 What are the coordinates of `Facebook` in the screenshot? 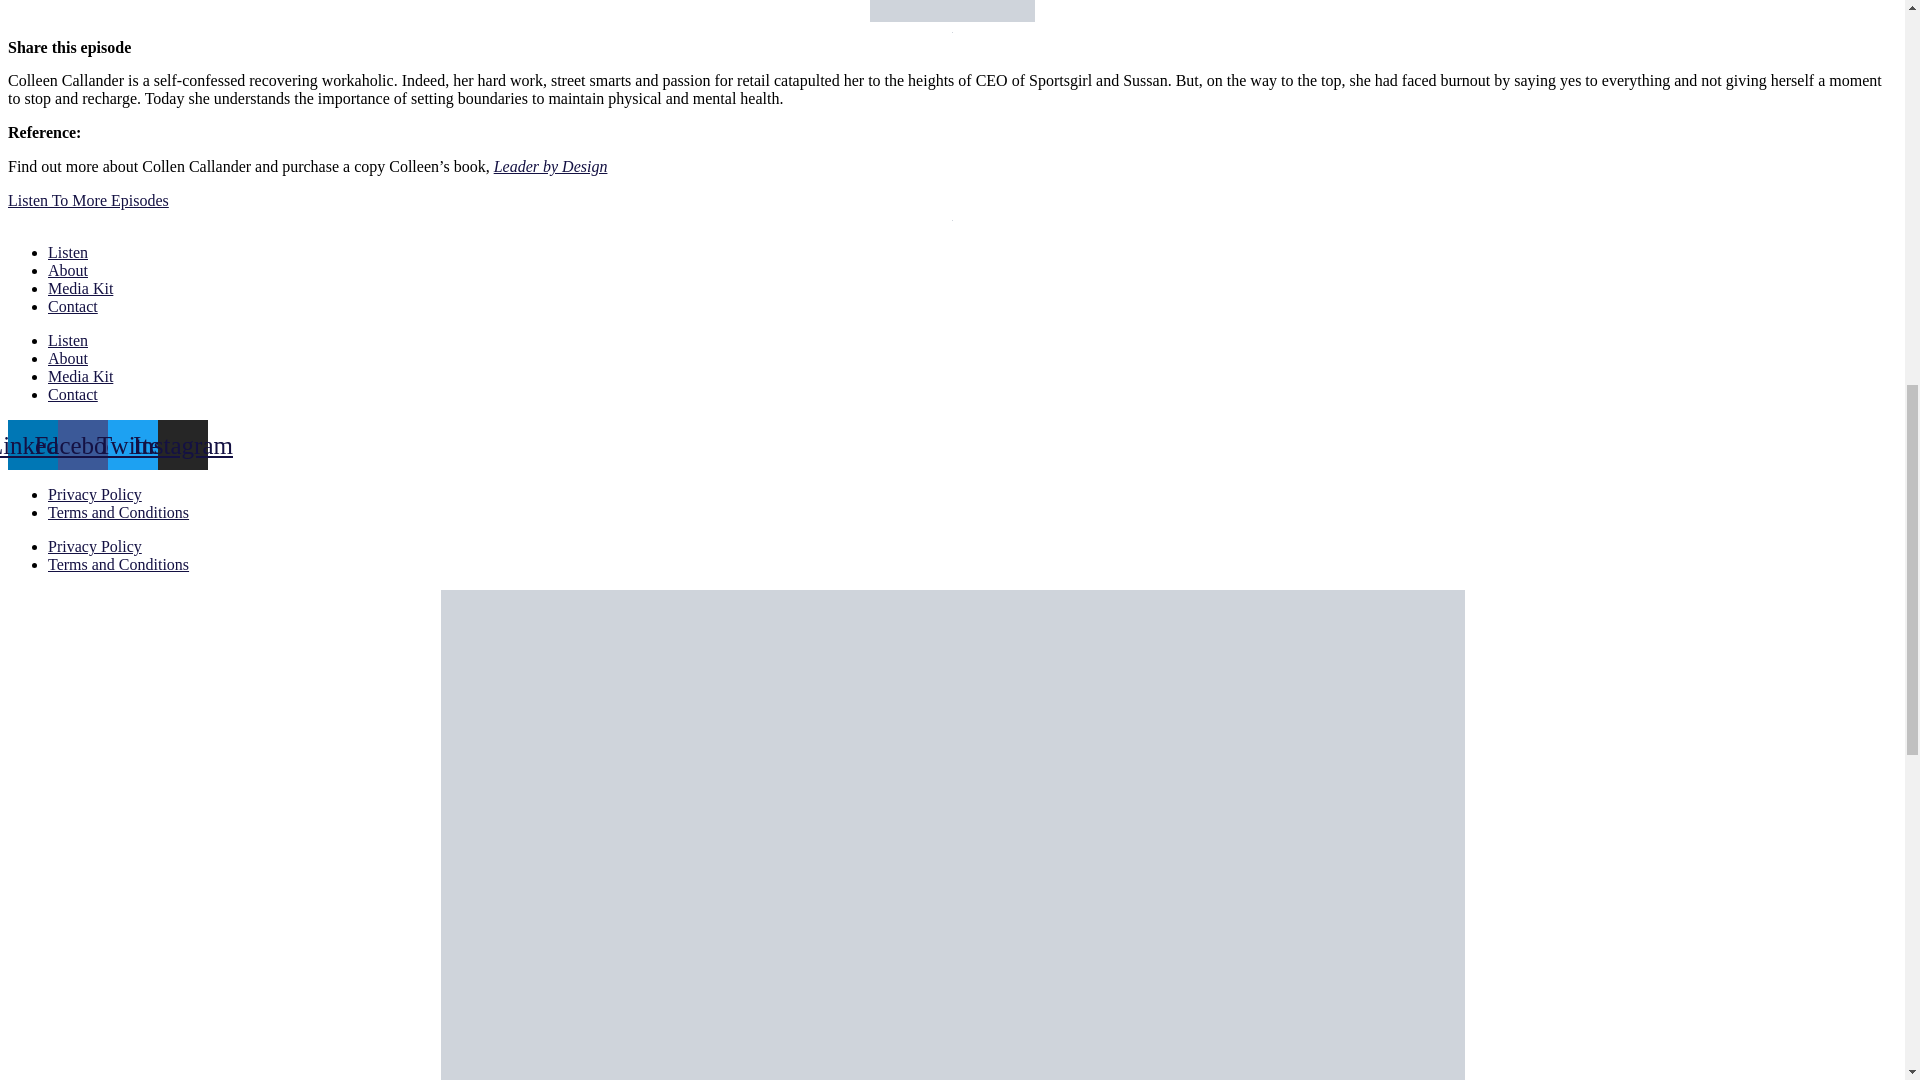 It's located at (82, 444).